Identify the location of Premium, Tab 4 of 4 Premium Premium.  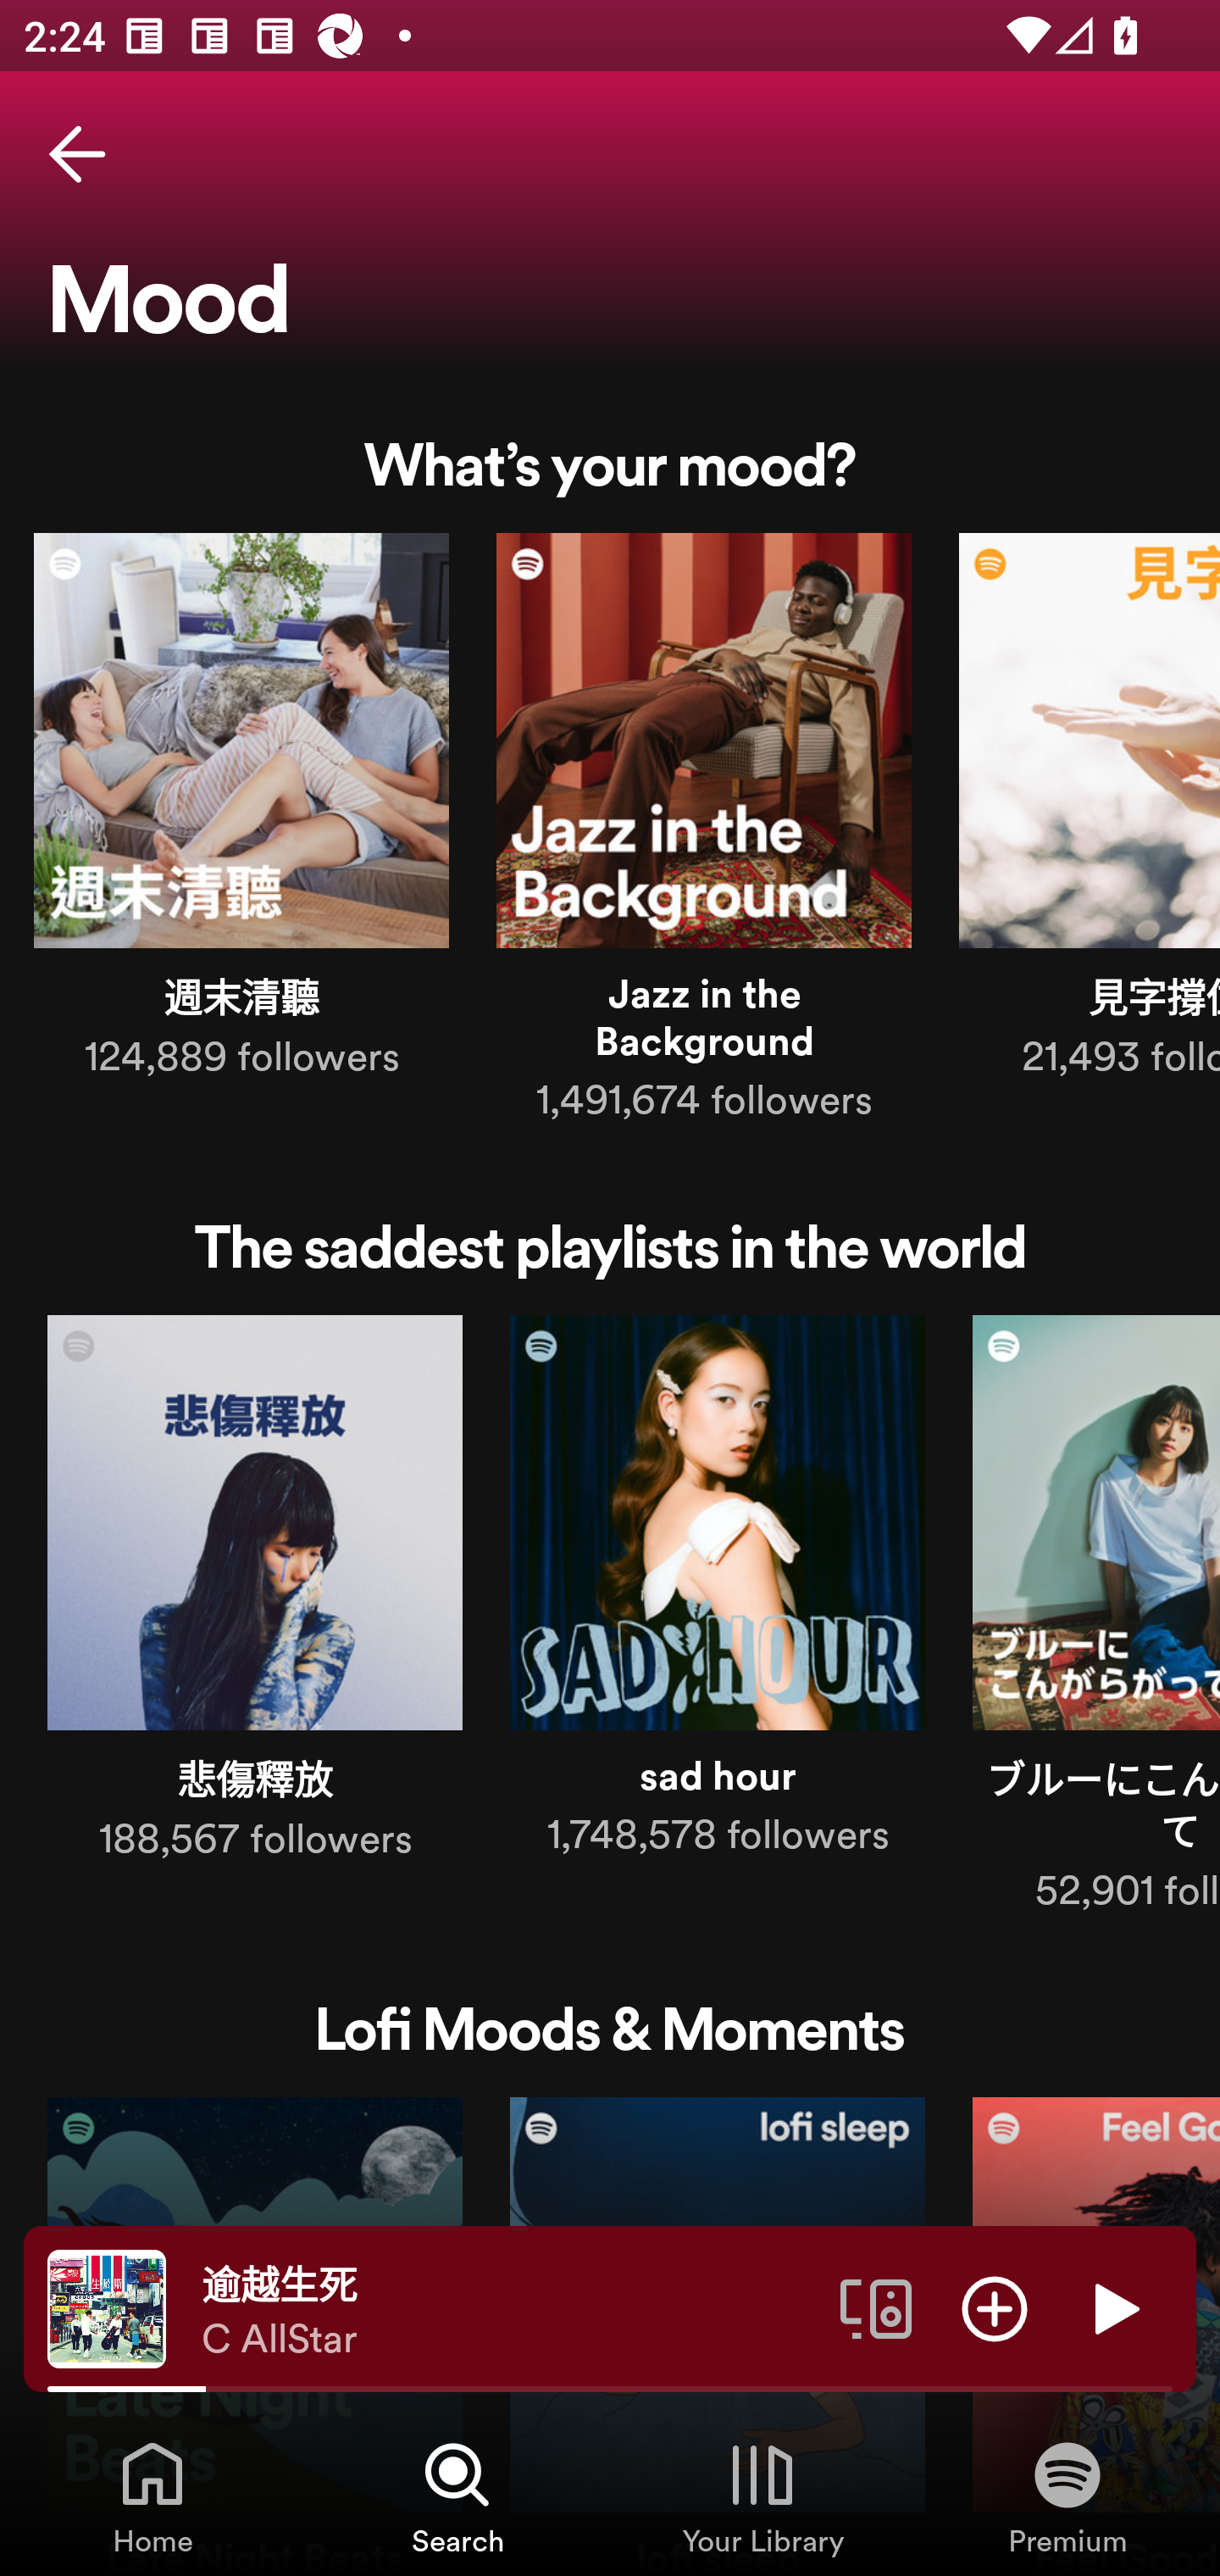
(1067, 2496).